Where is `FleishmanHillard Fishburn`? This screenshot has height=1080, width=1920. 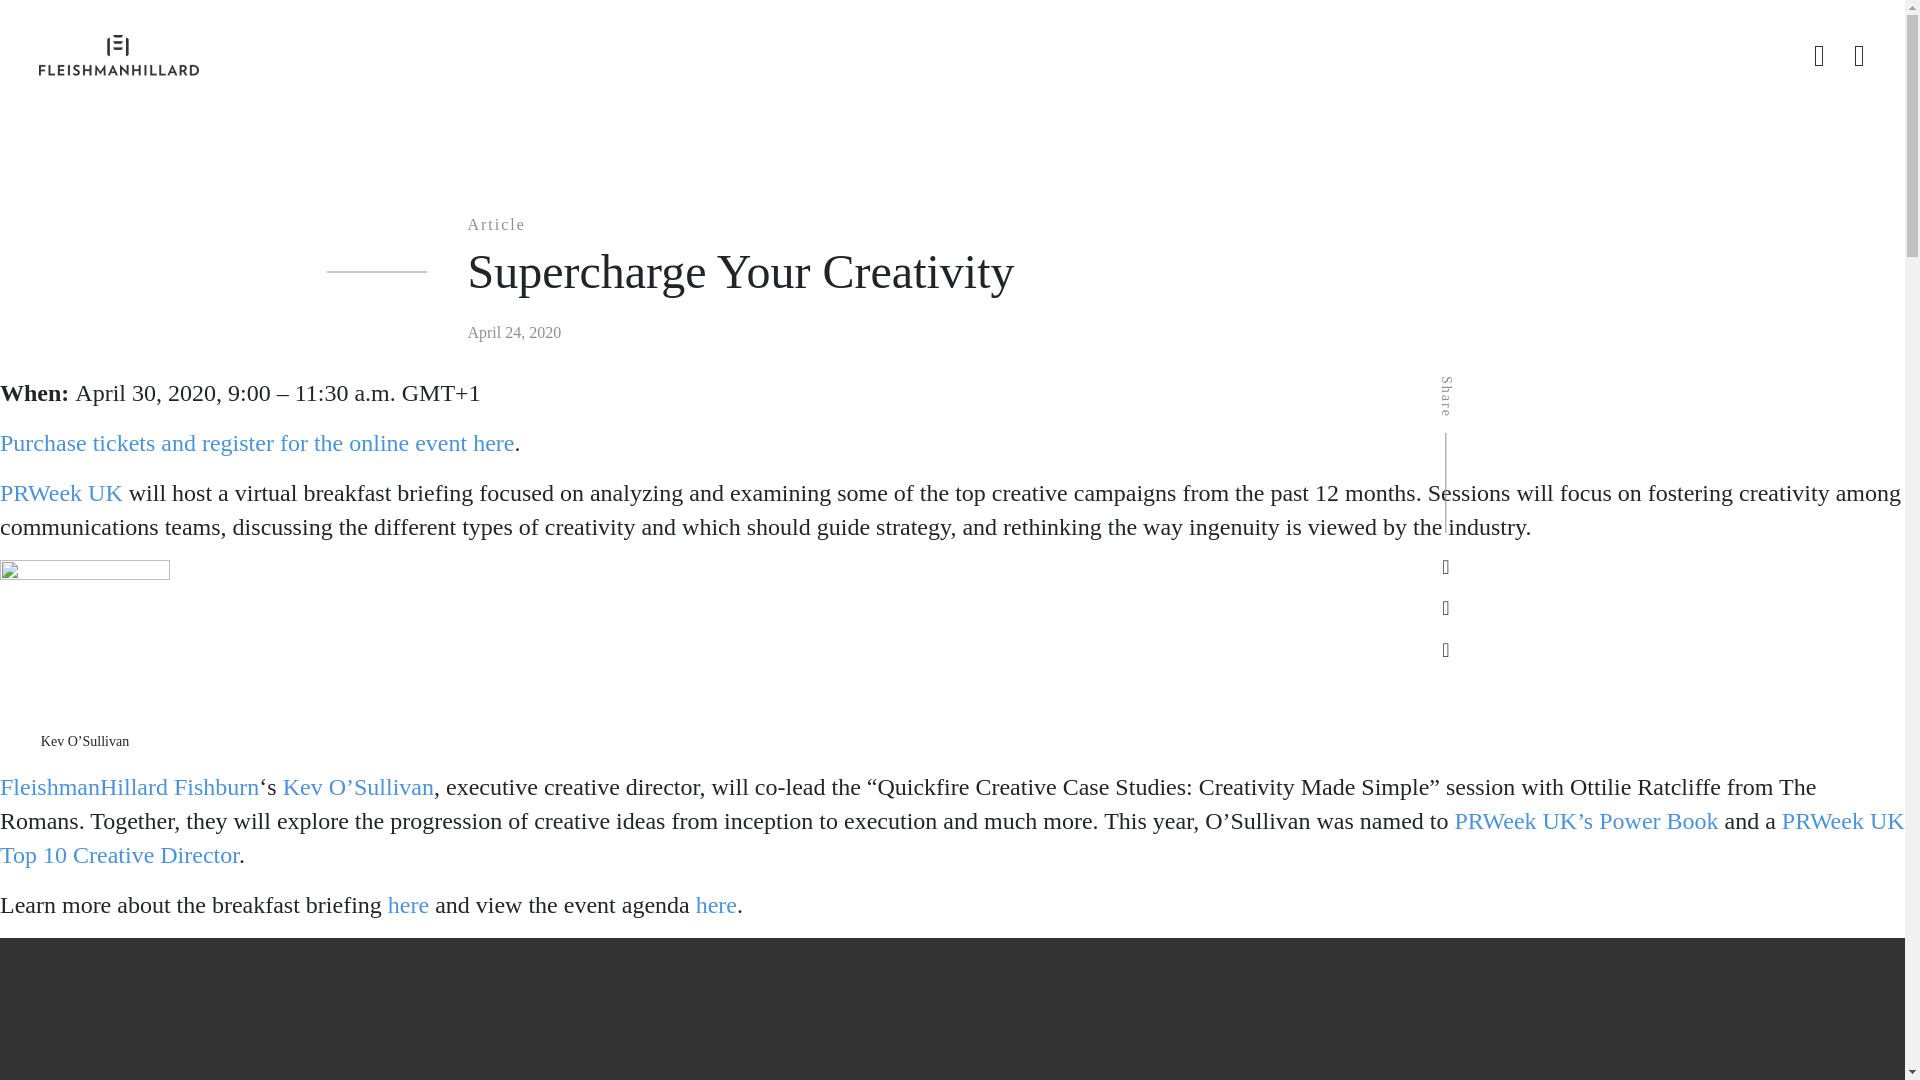
FleishmanHillard Fishburn is located at coordinates (130, 787).